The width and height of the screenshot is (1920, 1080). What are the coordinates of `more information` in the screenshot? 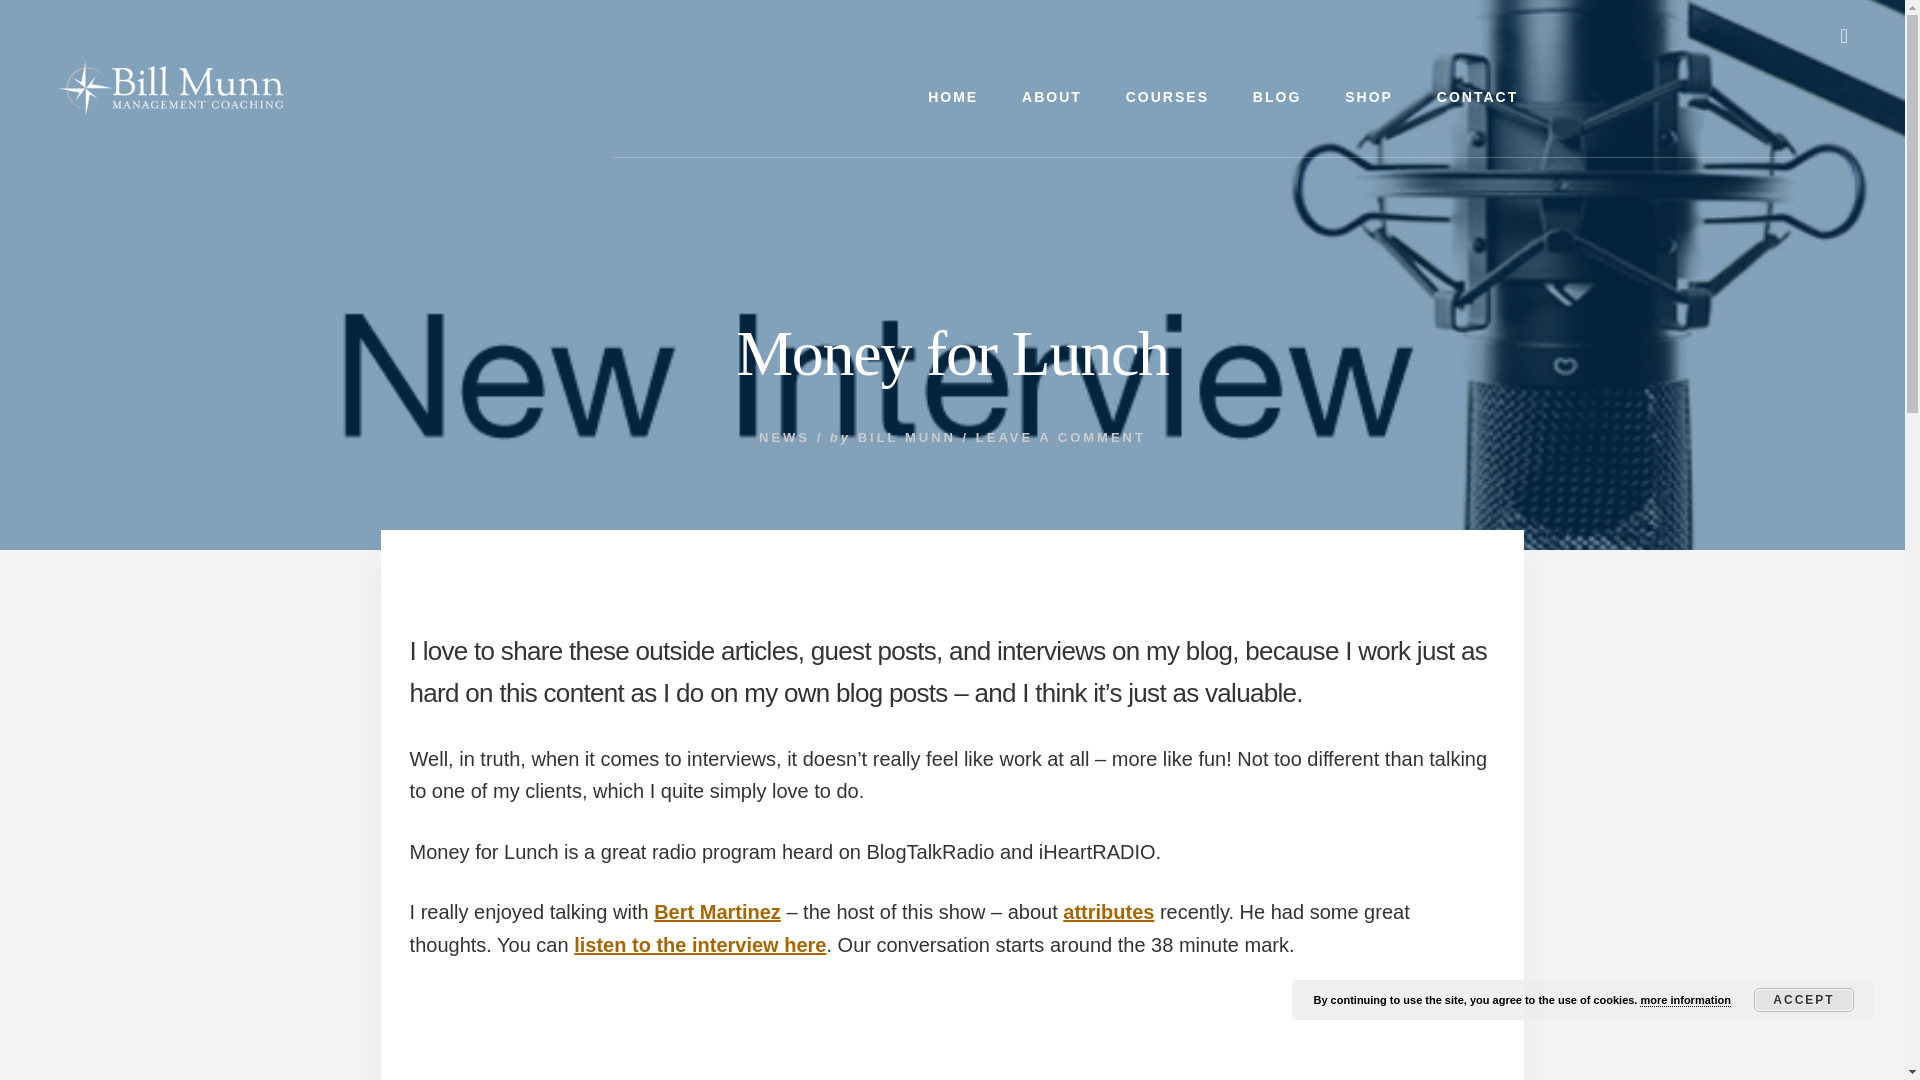 It's located at (1684, 1000).